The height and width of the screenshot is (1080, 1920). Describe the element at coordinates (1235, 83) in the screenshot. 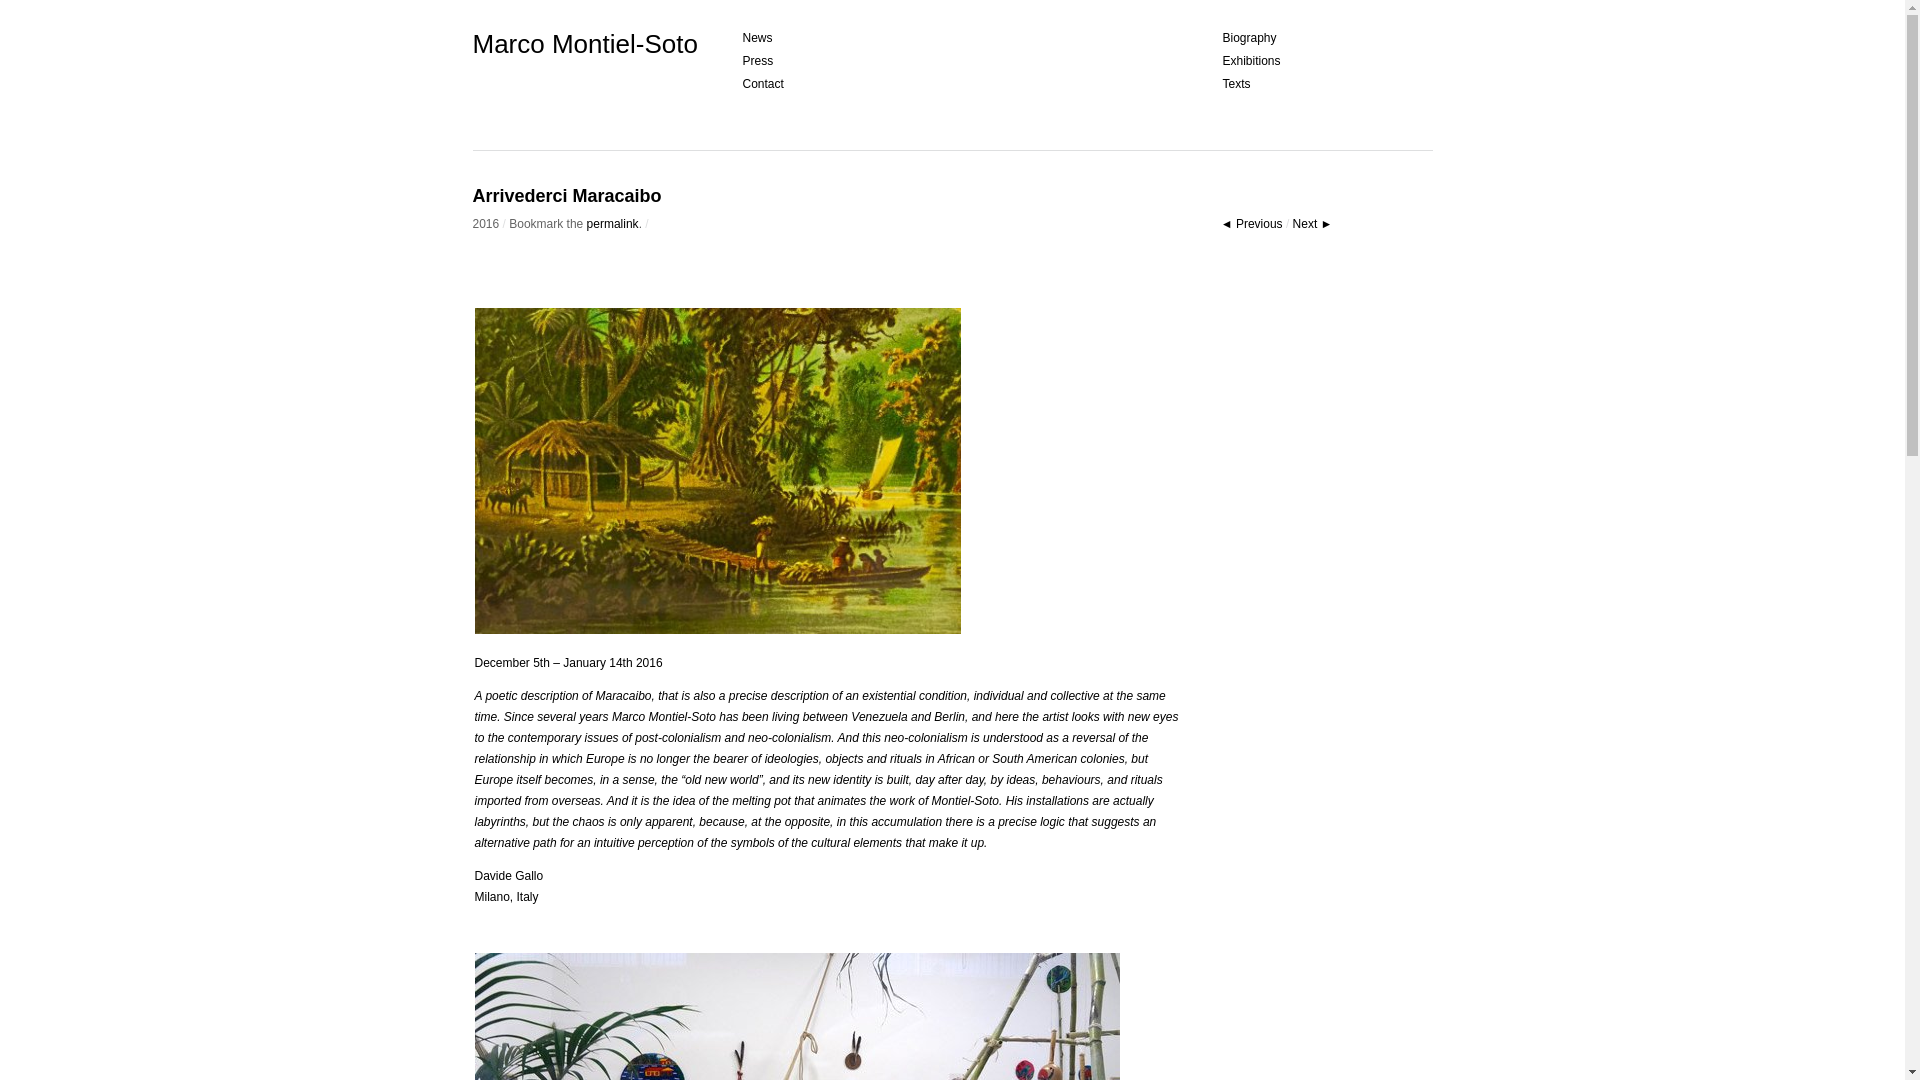

I see `Texts` at that location.